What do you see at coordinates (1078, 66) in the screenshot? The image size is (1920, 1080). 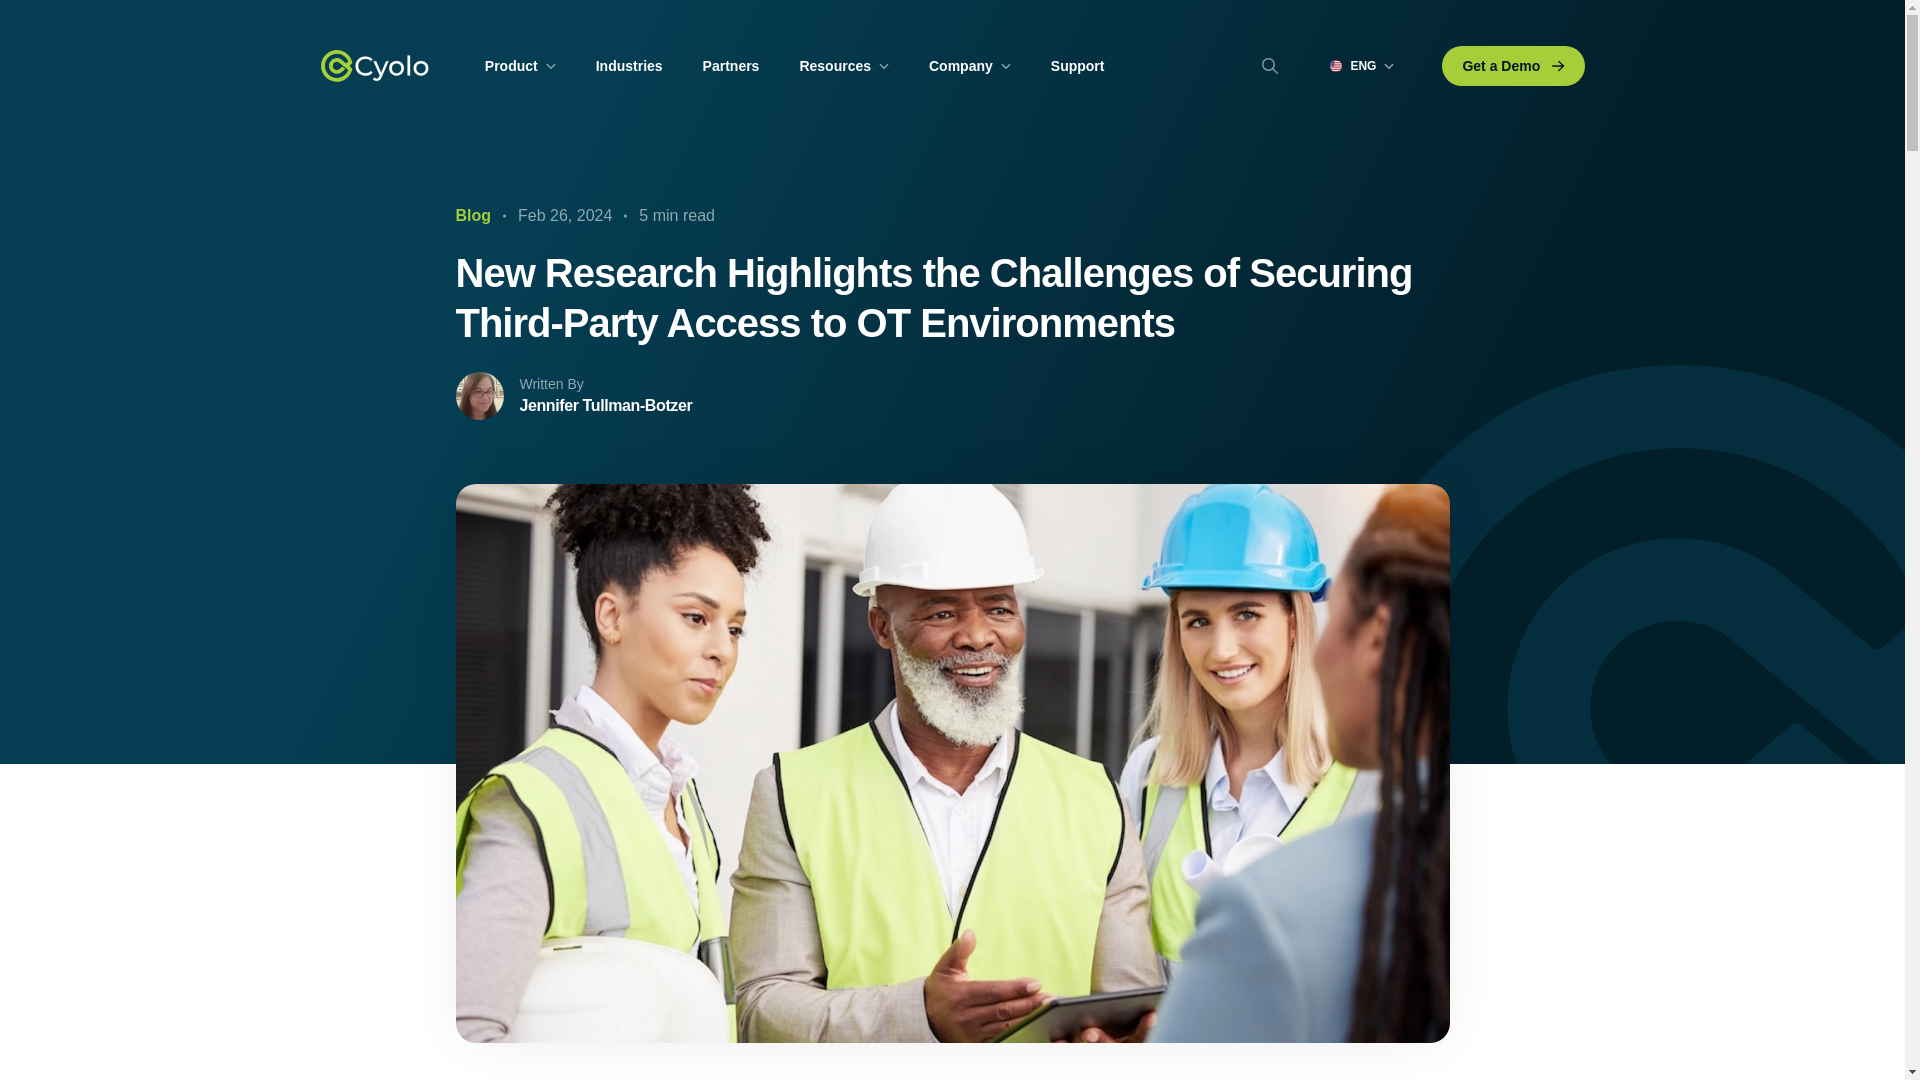 I see `Support` at bounding box center [1078, 66].